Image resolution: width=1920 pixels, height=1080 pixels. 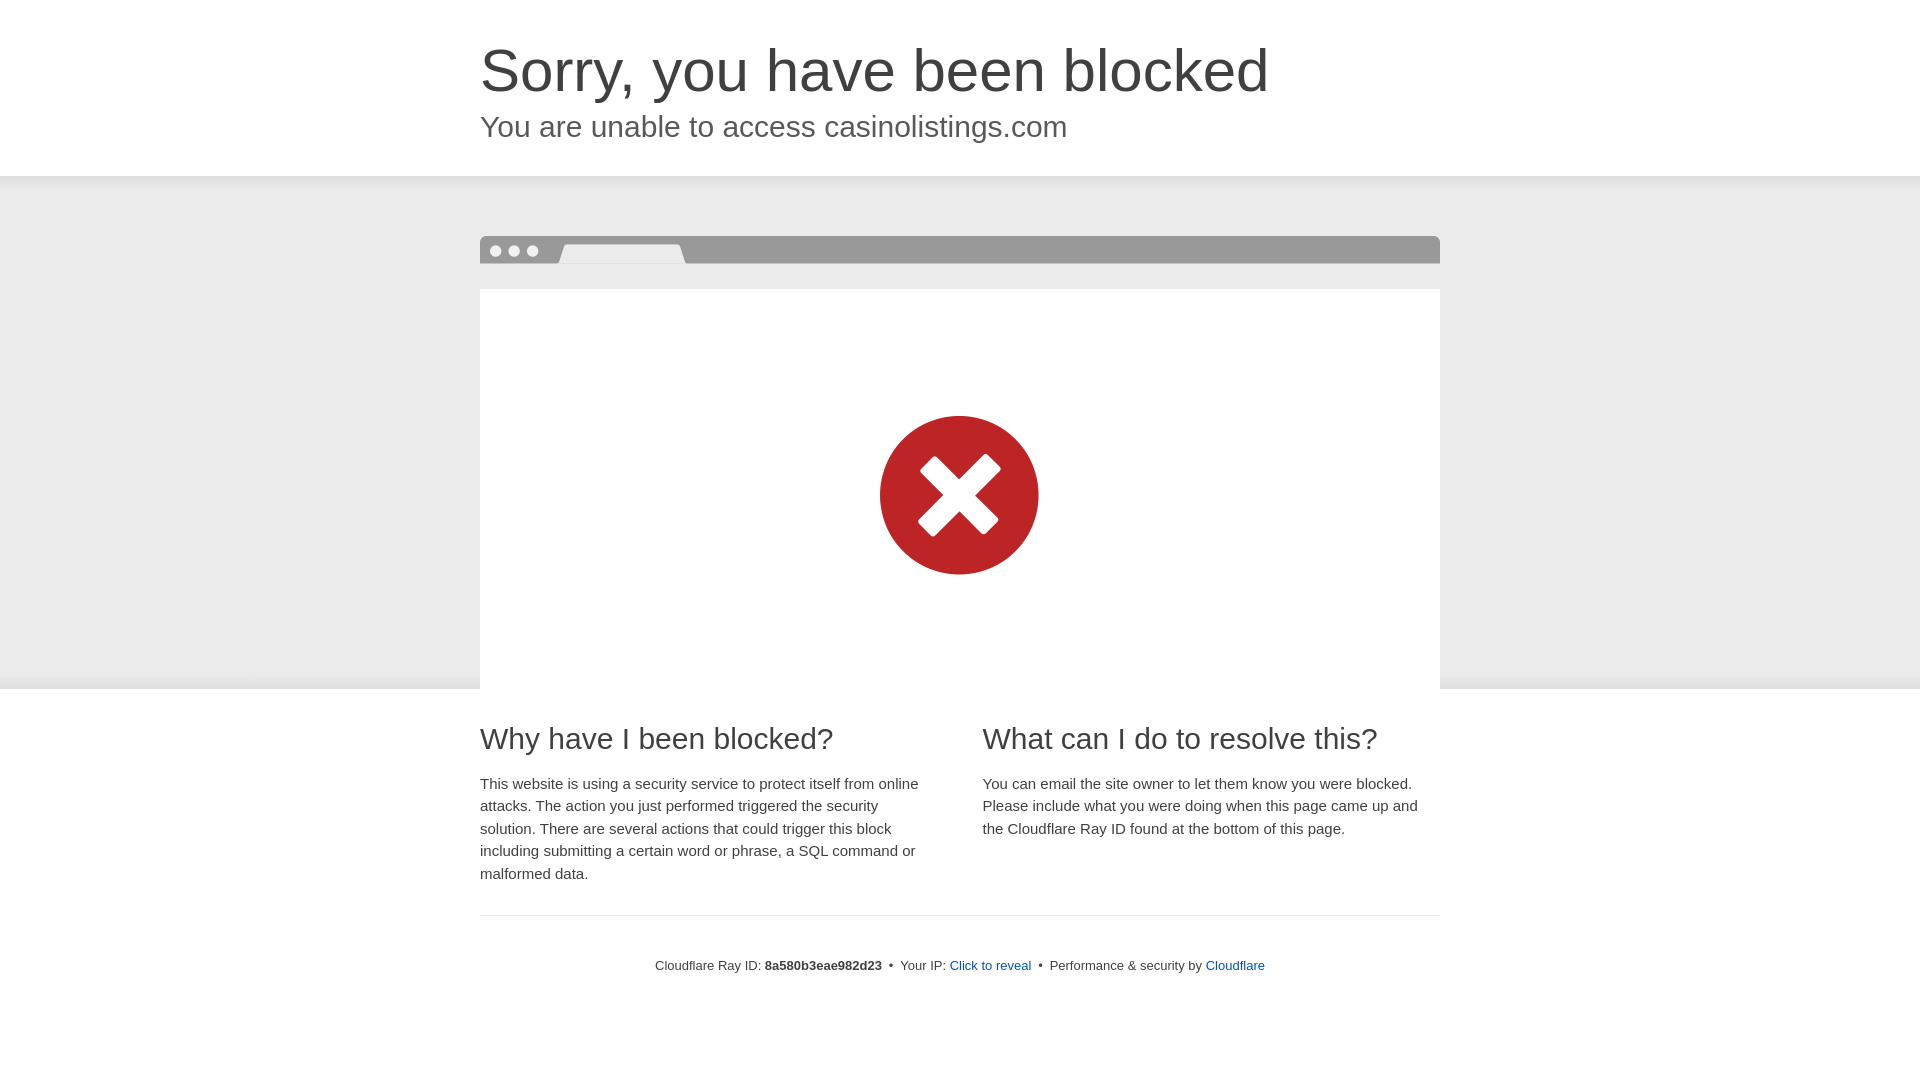 I want to click on Cloudflare, so click(x=1235, y=965).